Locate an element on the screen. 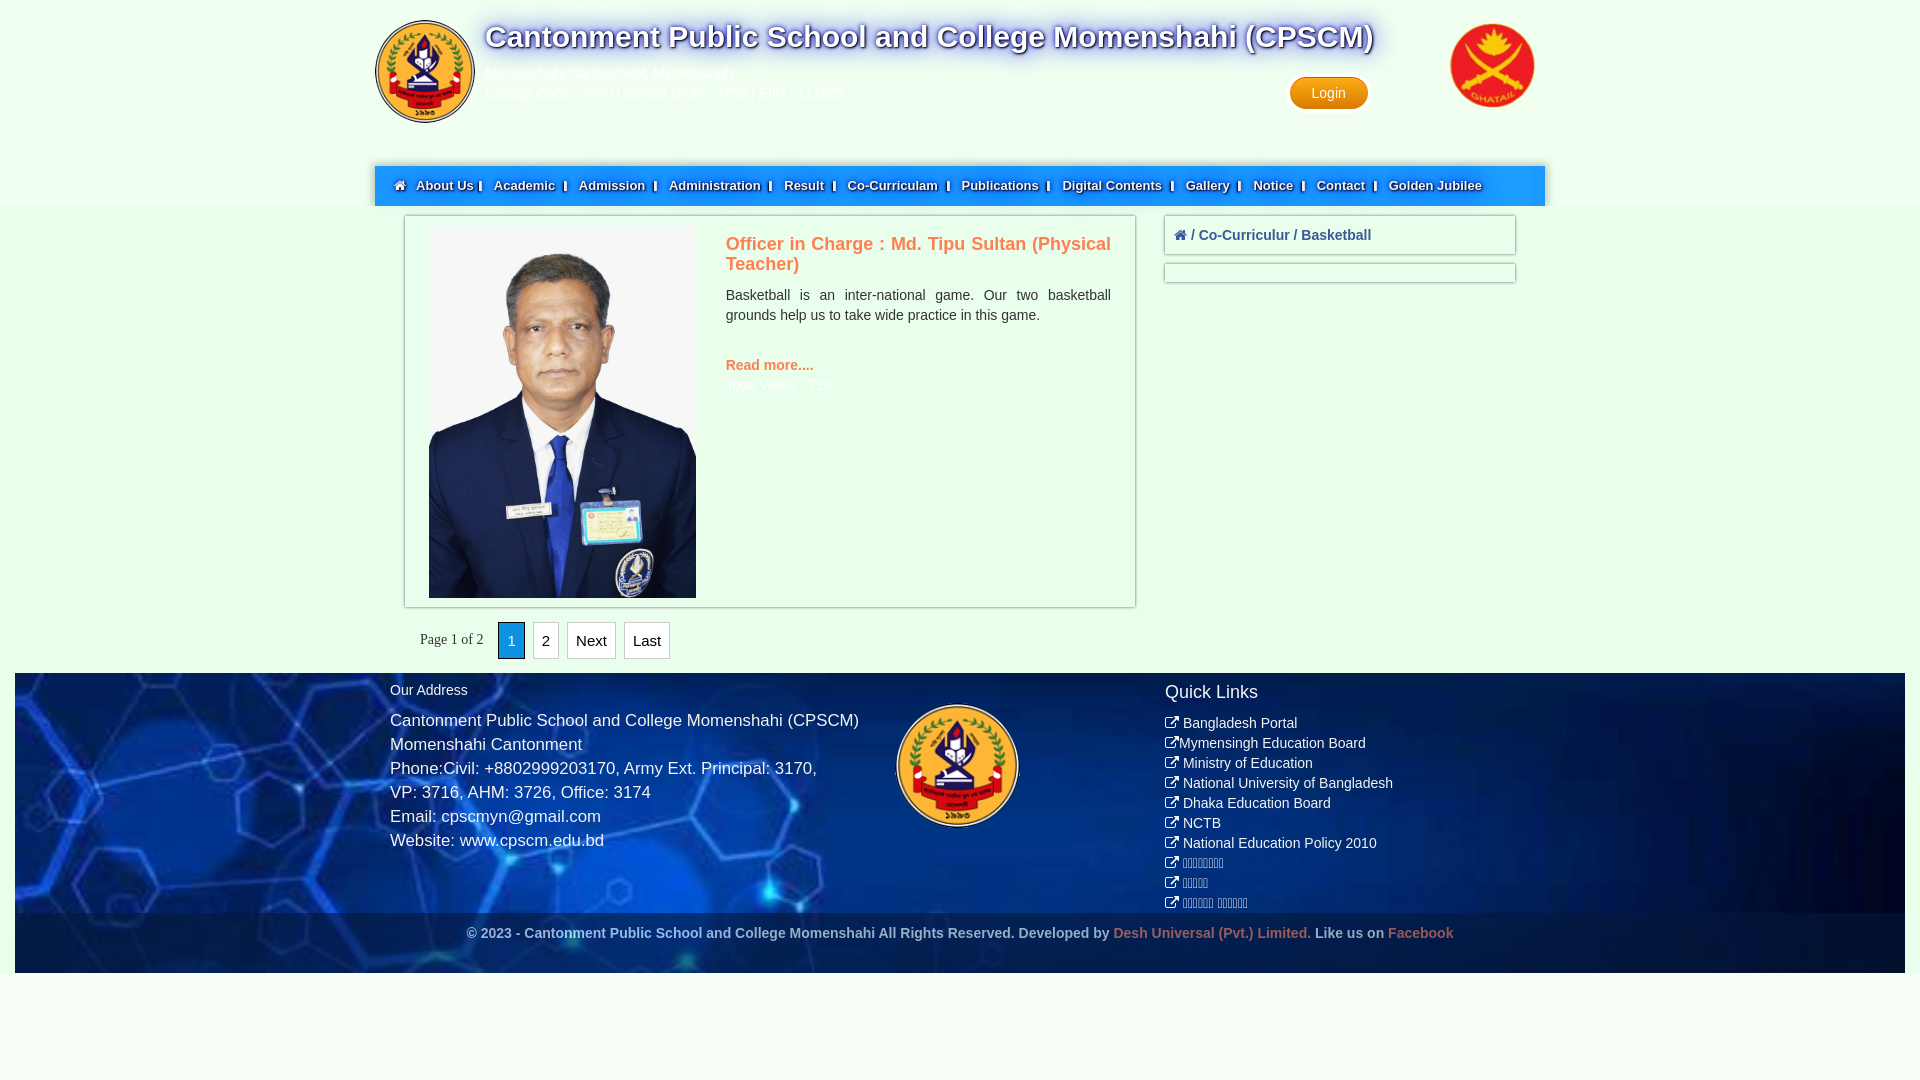 This screenshot has height=1080, width=1920. Last is located at coordinates (647, 640).